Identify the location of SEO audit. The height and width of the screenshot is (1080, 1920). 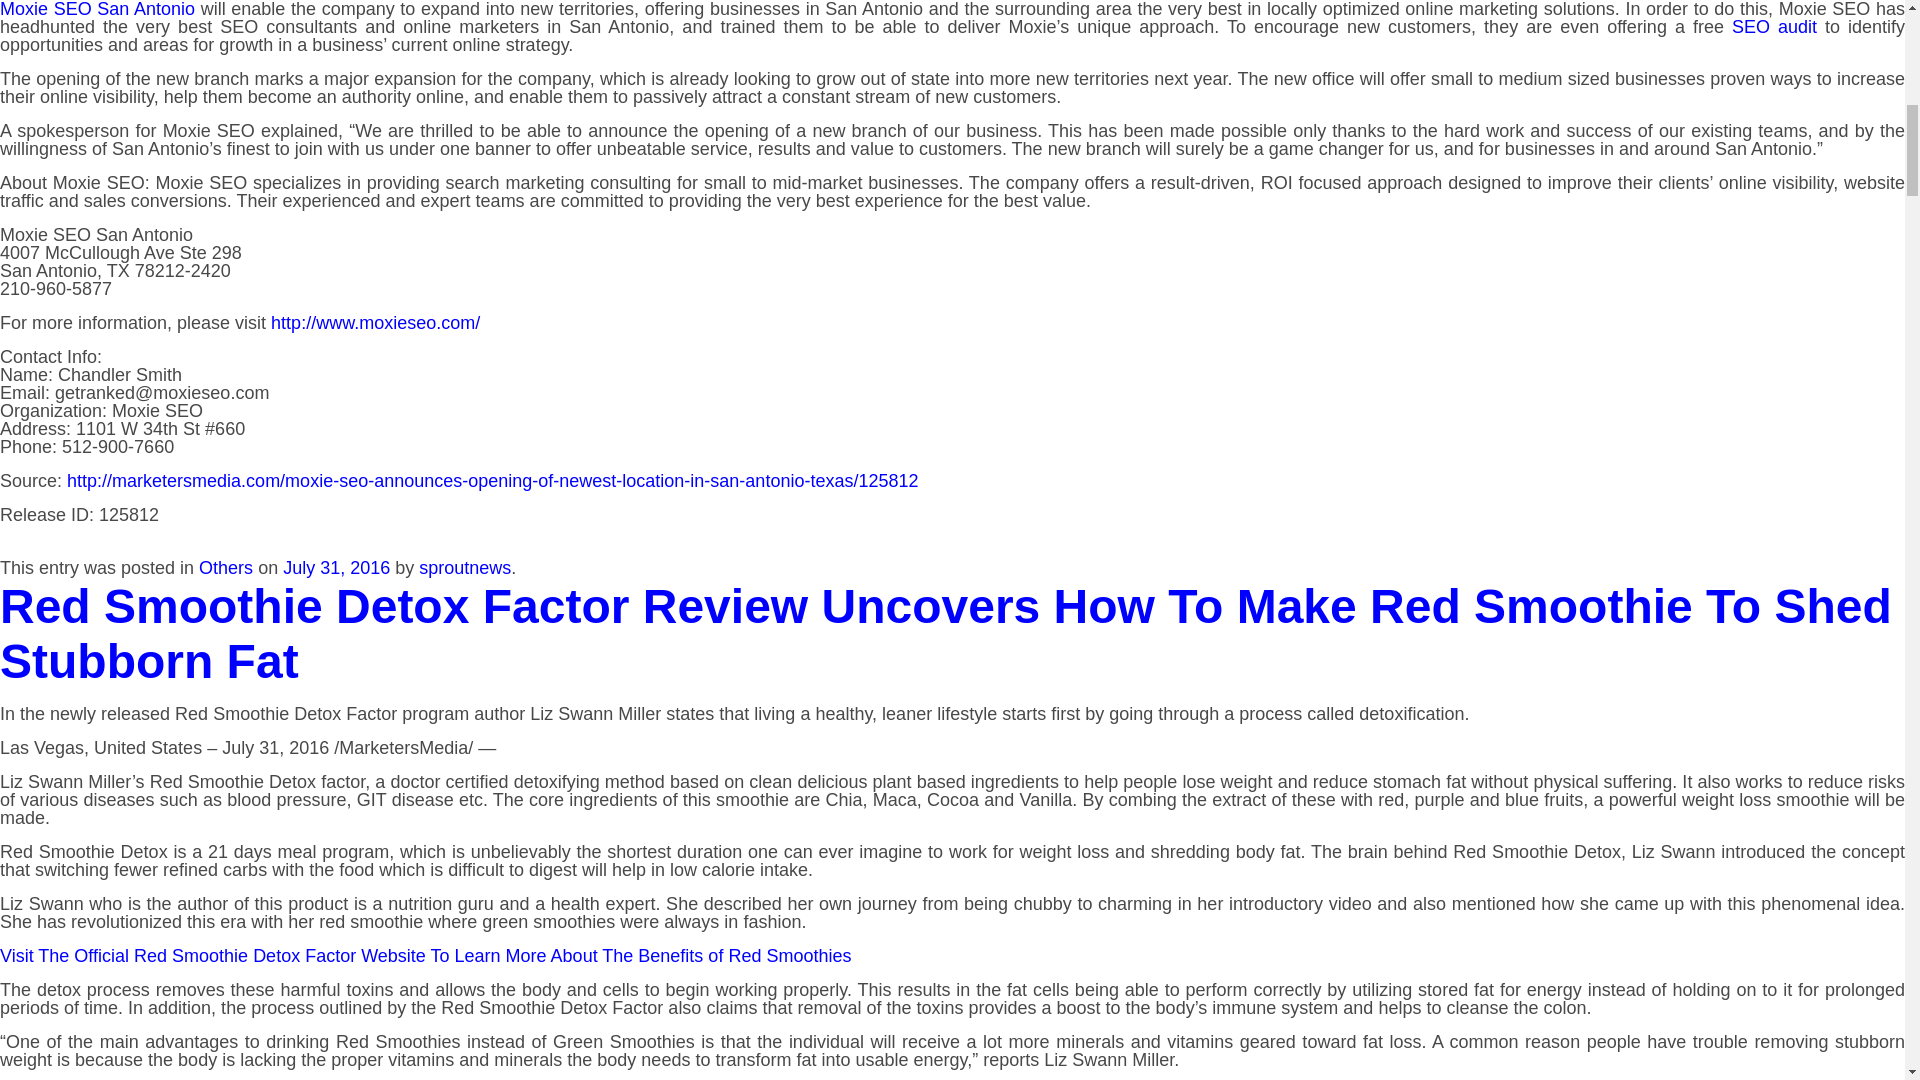
(1774, 26).